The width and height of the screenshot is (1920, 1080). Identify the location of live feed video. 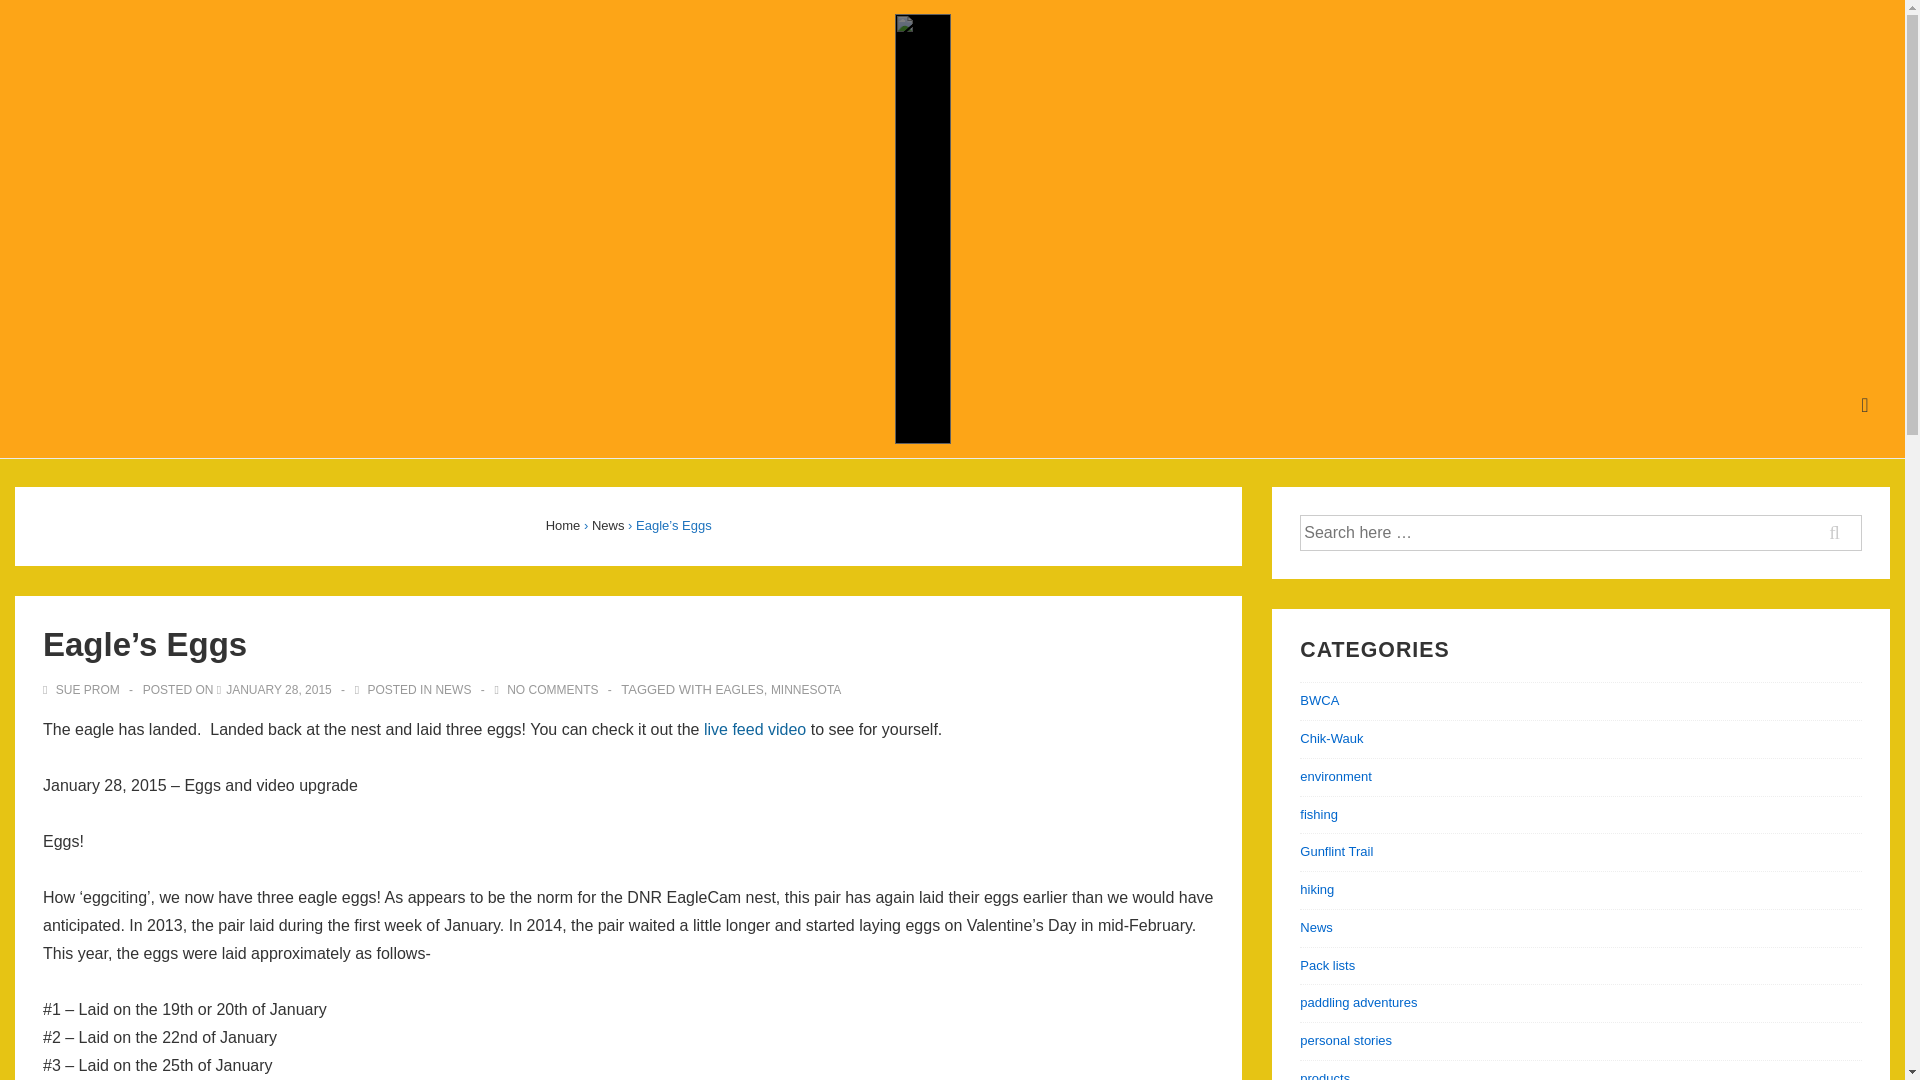
(755, 729).